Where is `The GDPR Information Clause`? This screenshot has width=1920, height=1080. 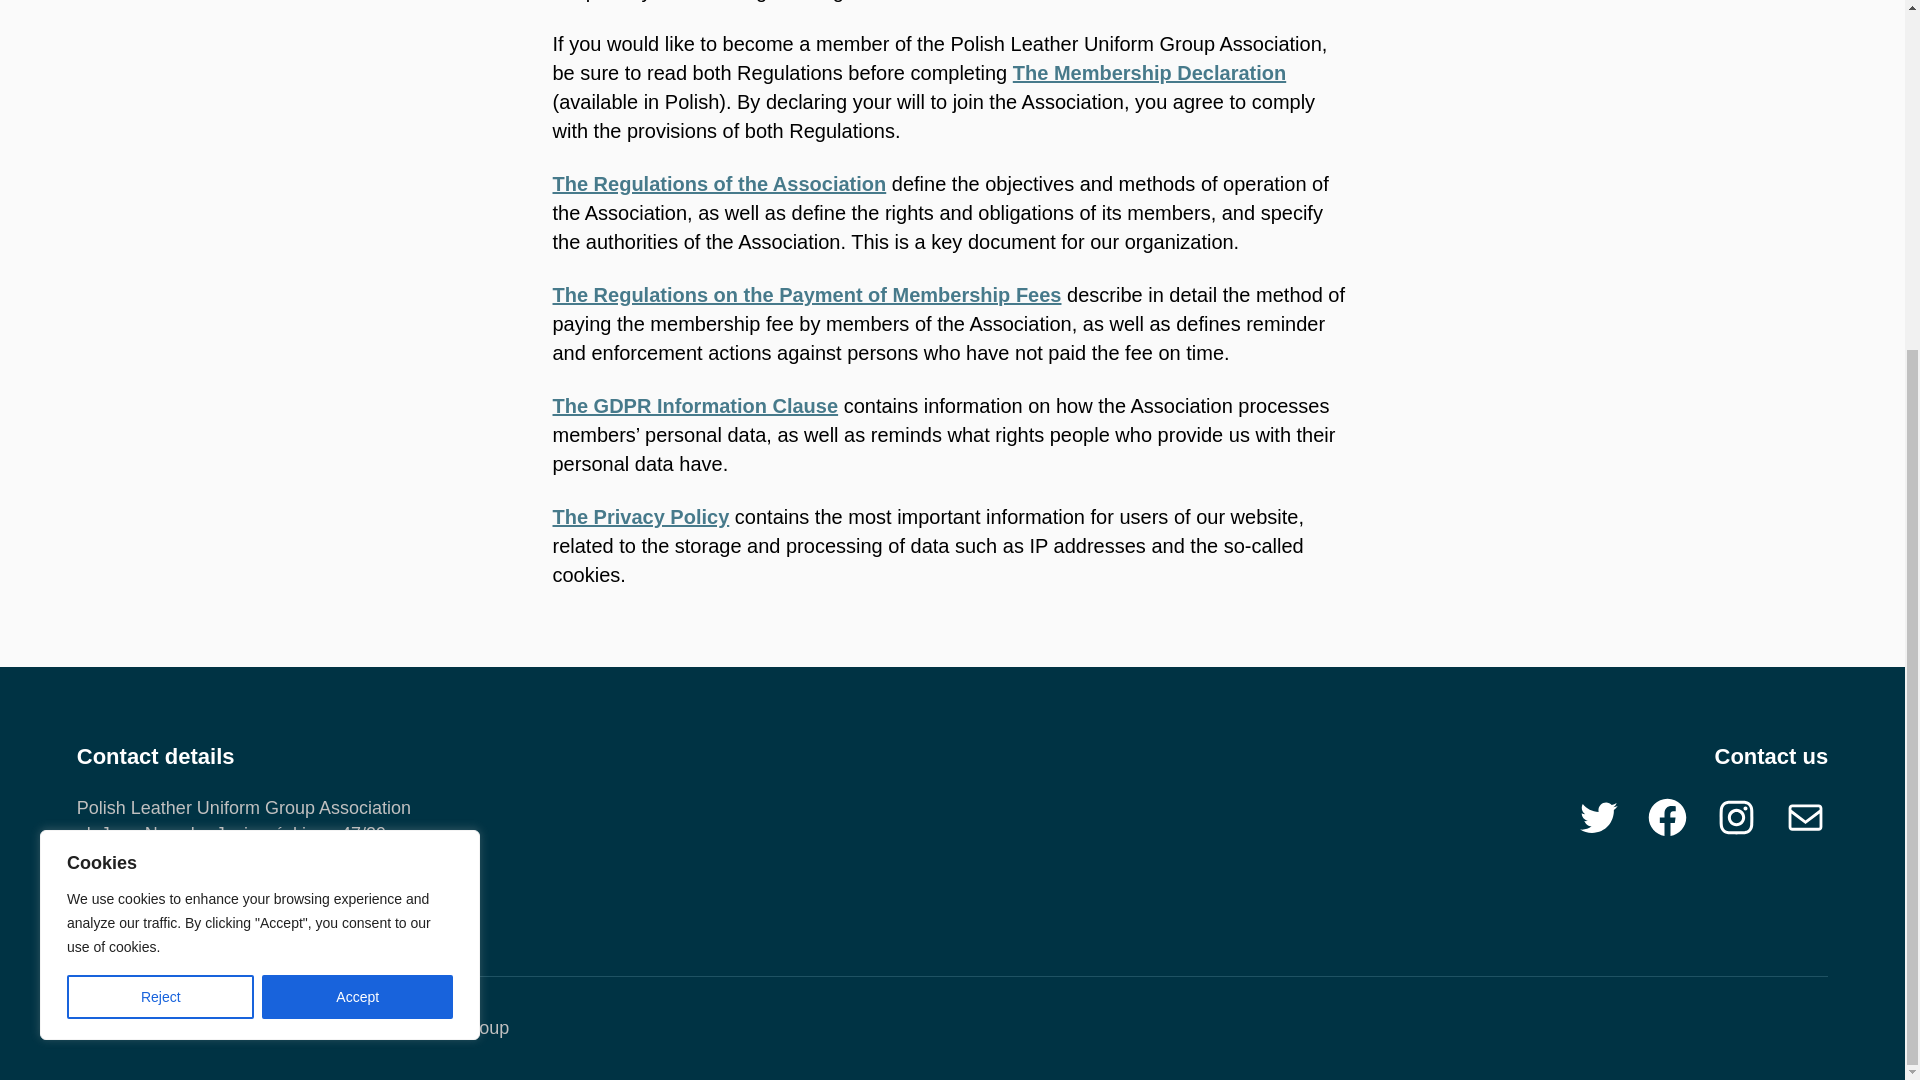 The GDPR Information Clause is located at coordinates (694, 406).